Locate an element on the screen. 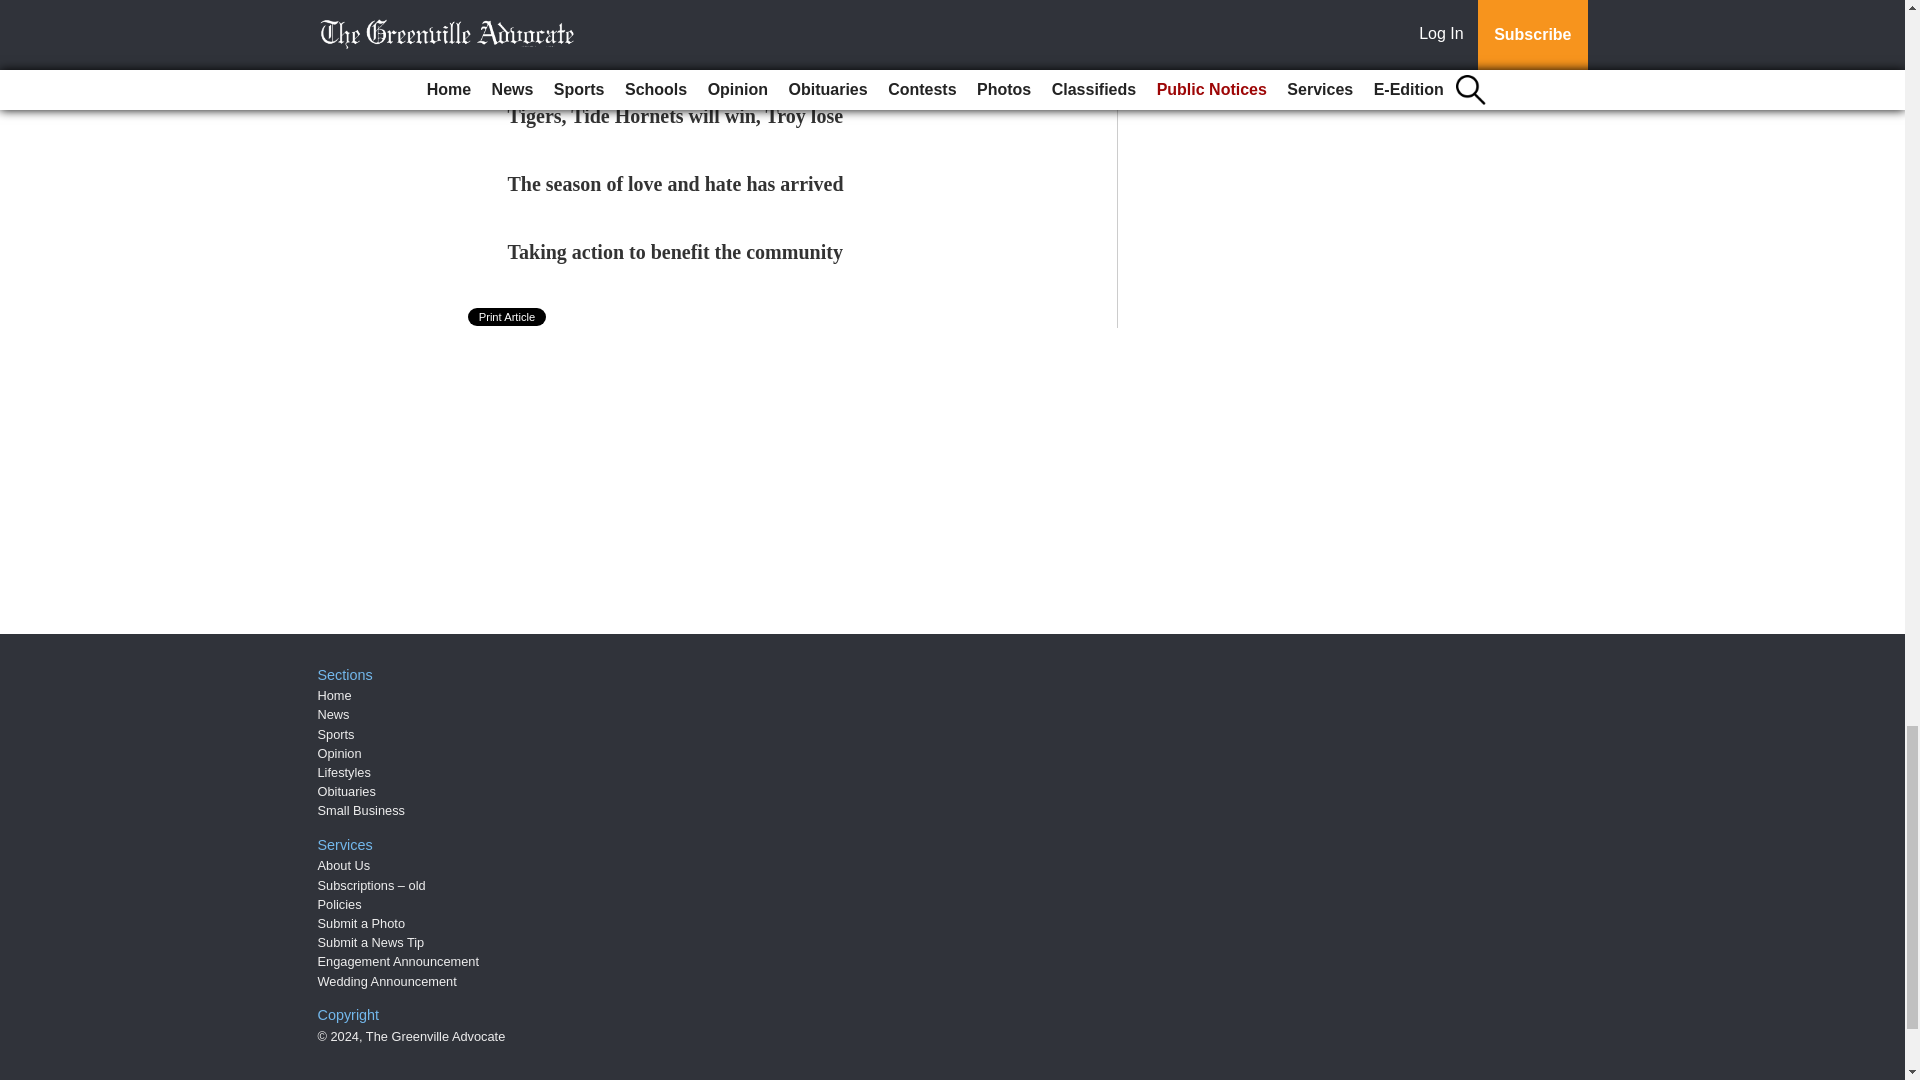 This screenshot has width=1920, height=1080. Print Article is located at coordinates (508, 316).